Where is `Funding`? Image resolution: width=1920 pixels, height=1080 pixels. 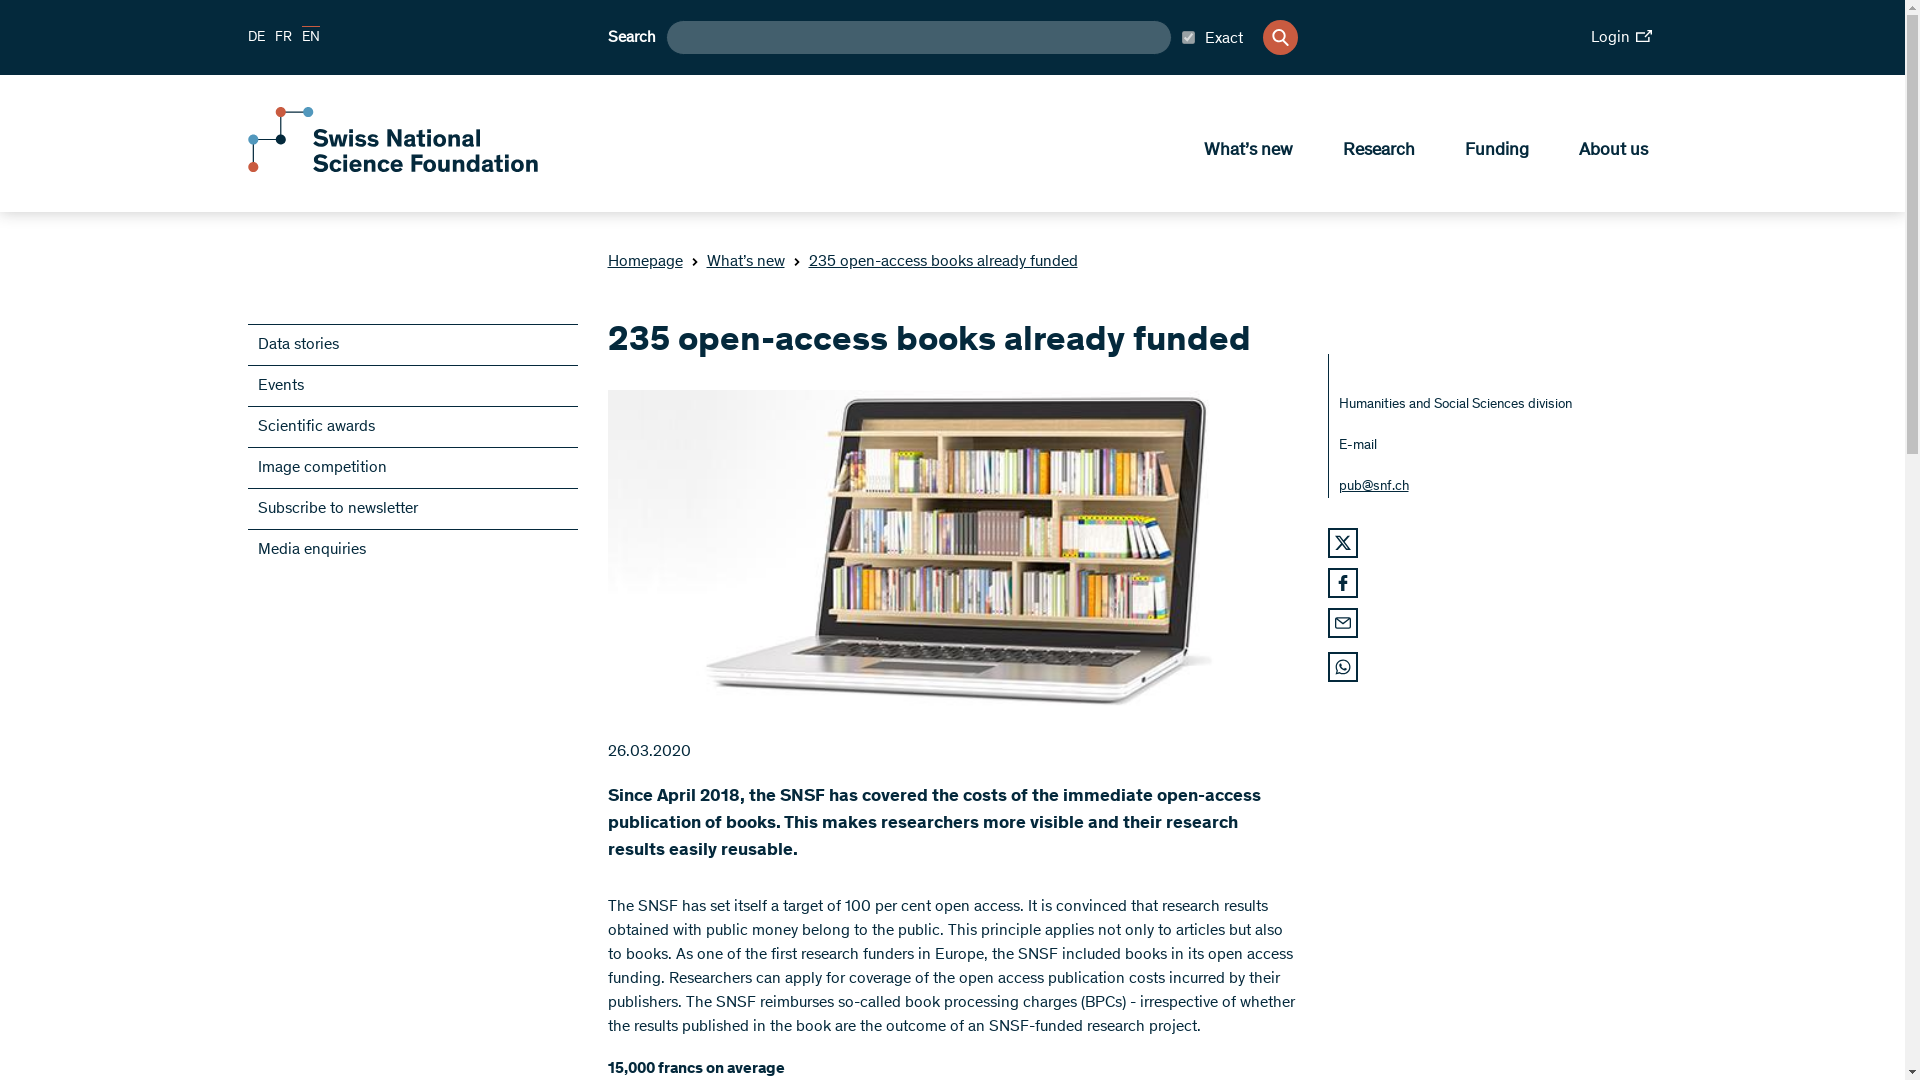
Funding is located at coordinates (1495, 148).